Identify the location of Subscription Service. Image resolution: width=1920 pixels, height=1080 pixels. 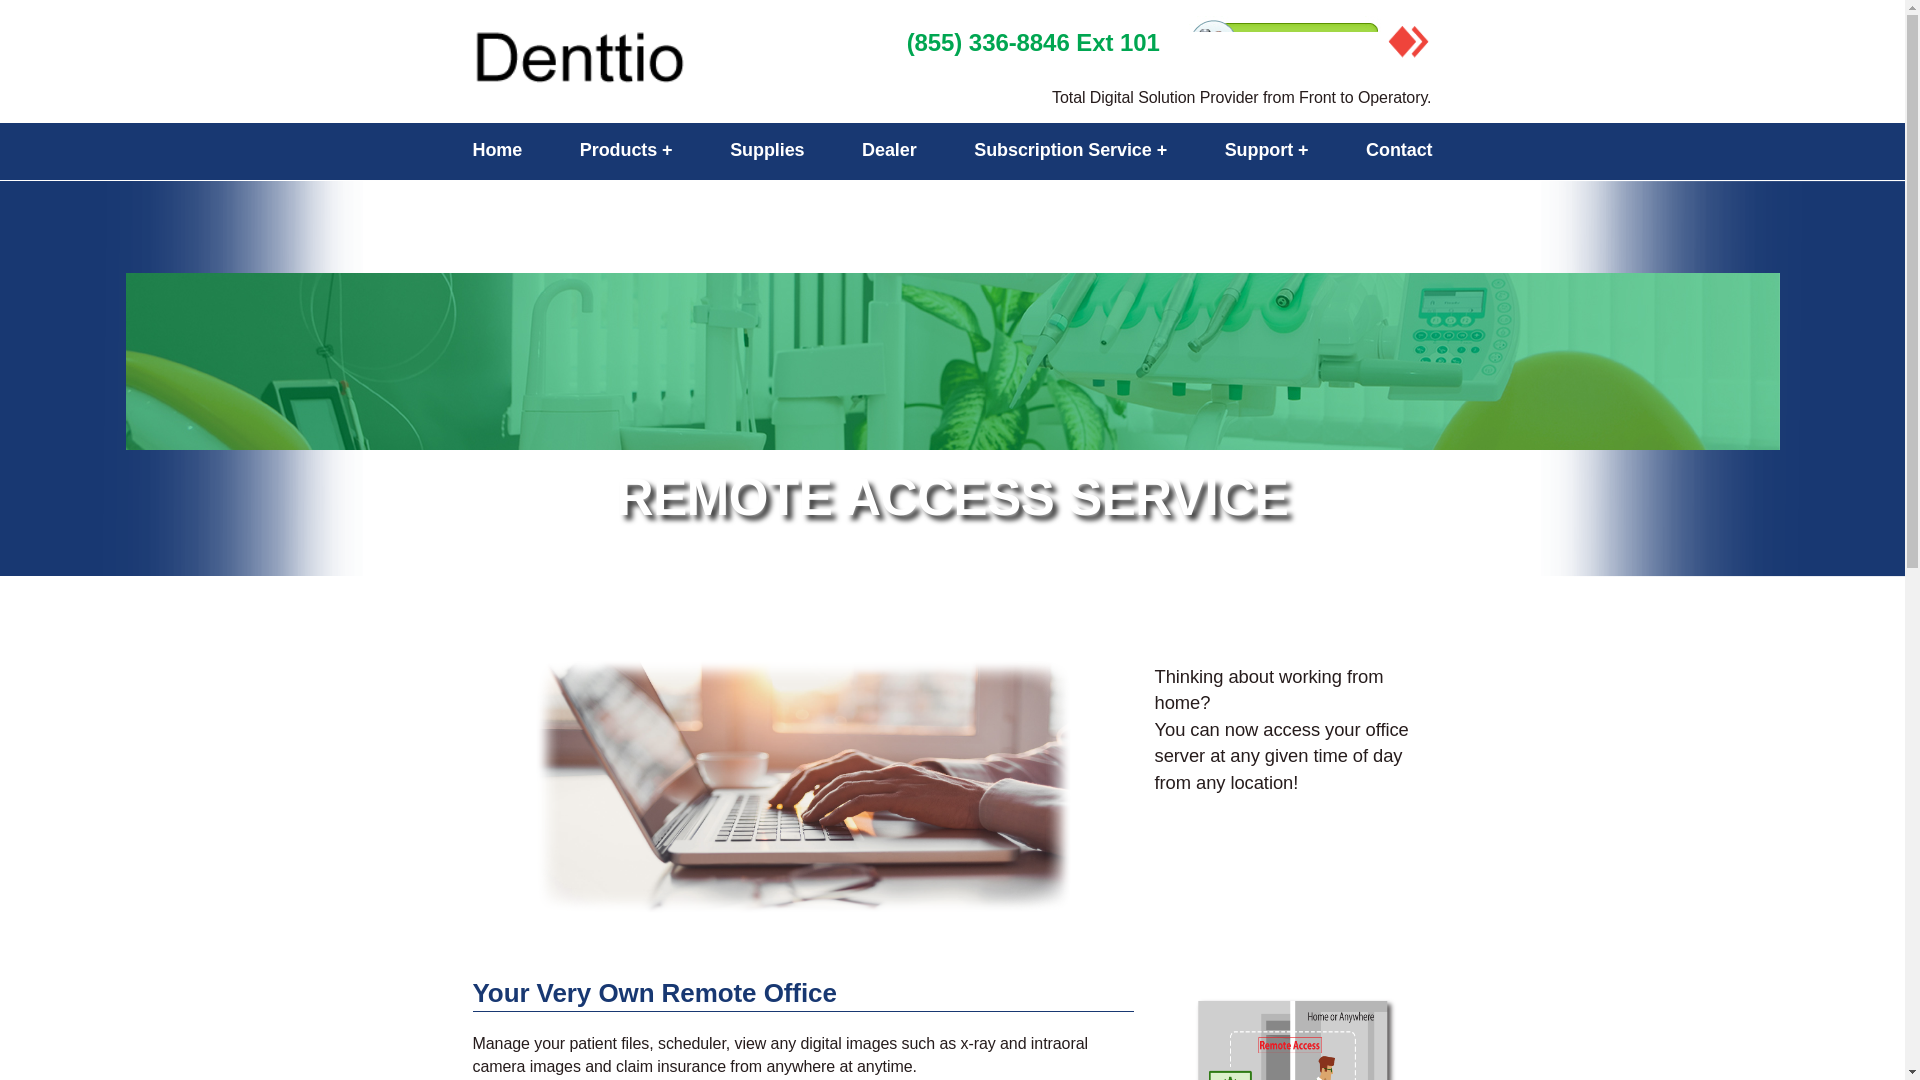
(1070, 150).